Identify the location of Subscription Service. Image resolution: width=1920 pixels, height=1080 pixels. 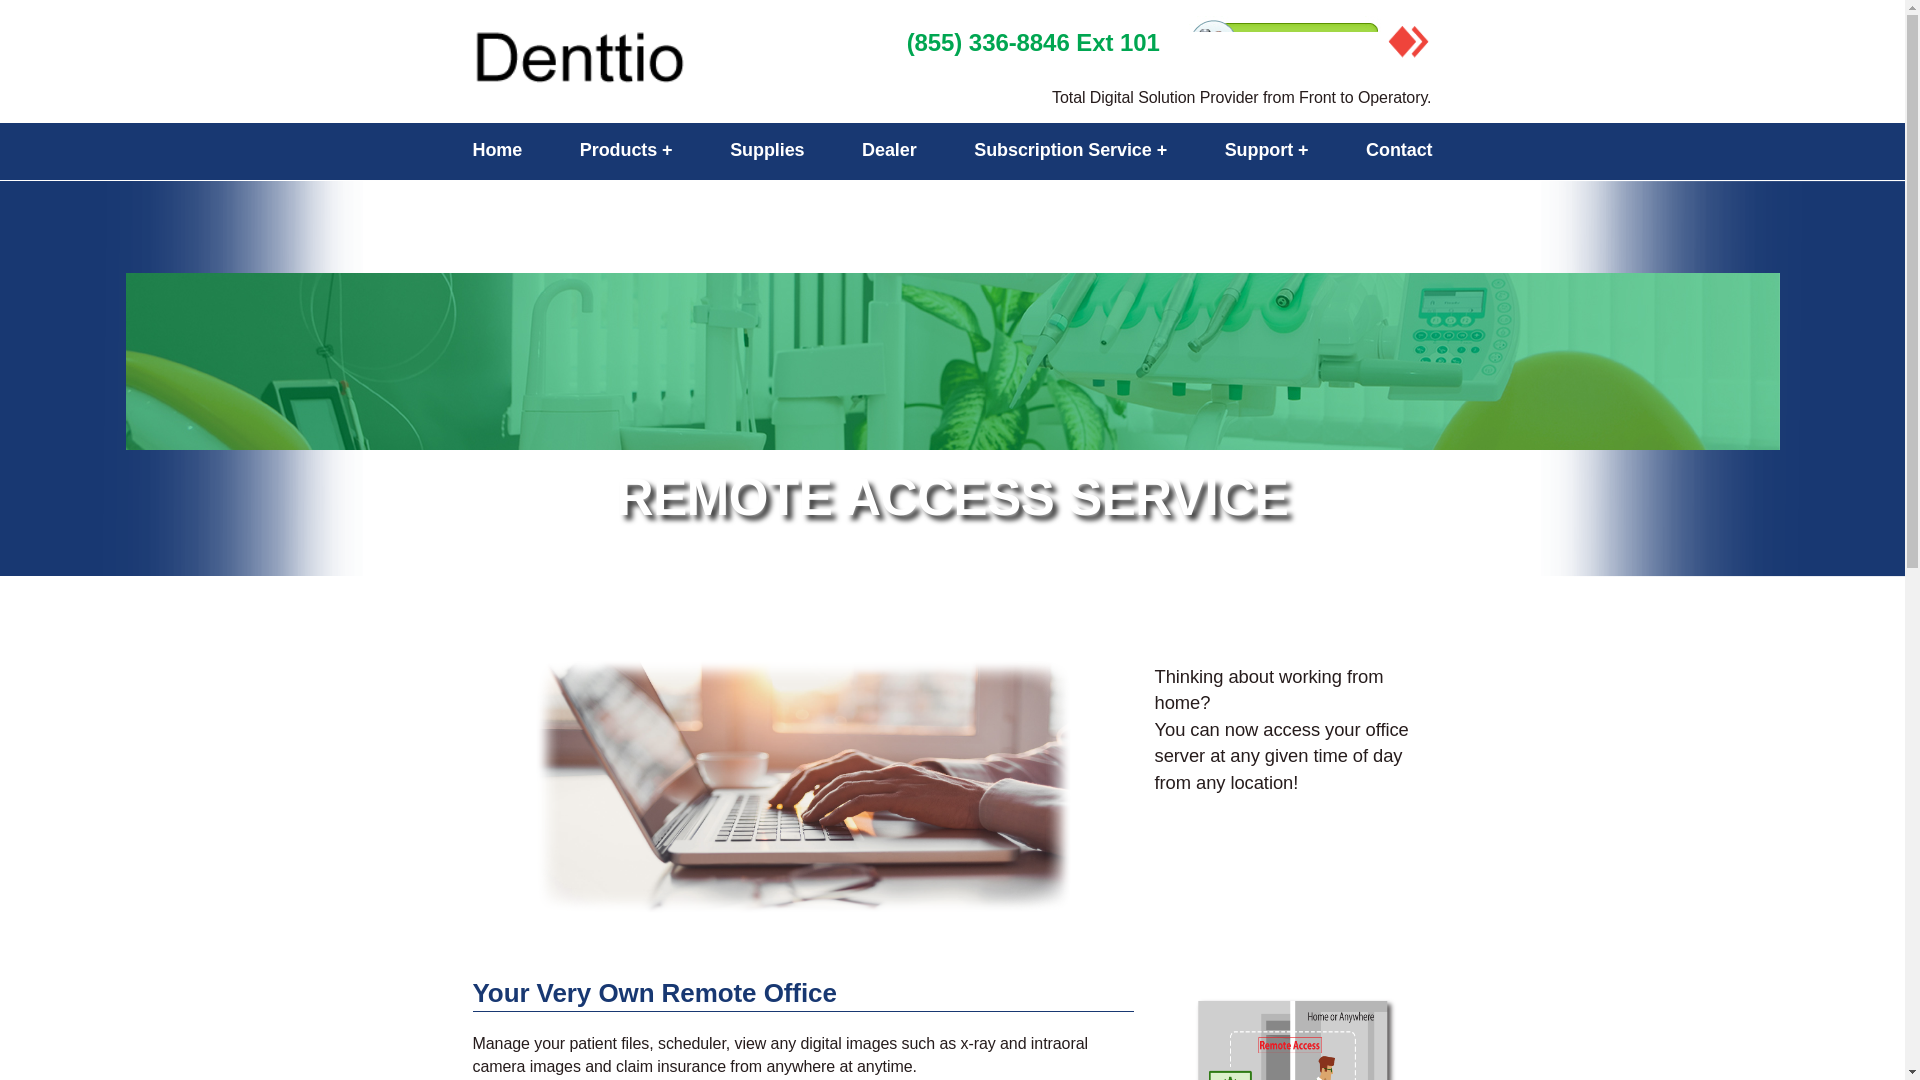
(1070, 150).